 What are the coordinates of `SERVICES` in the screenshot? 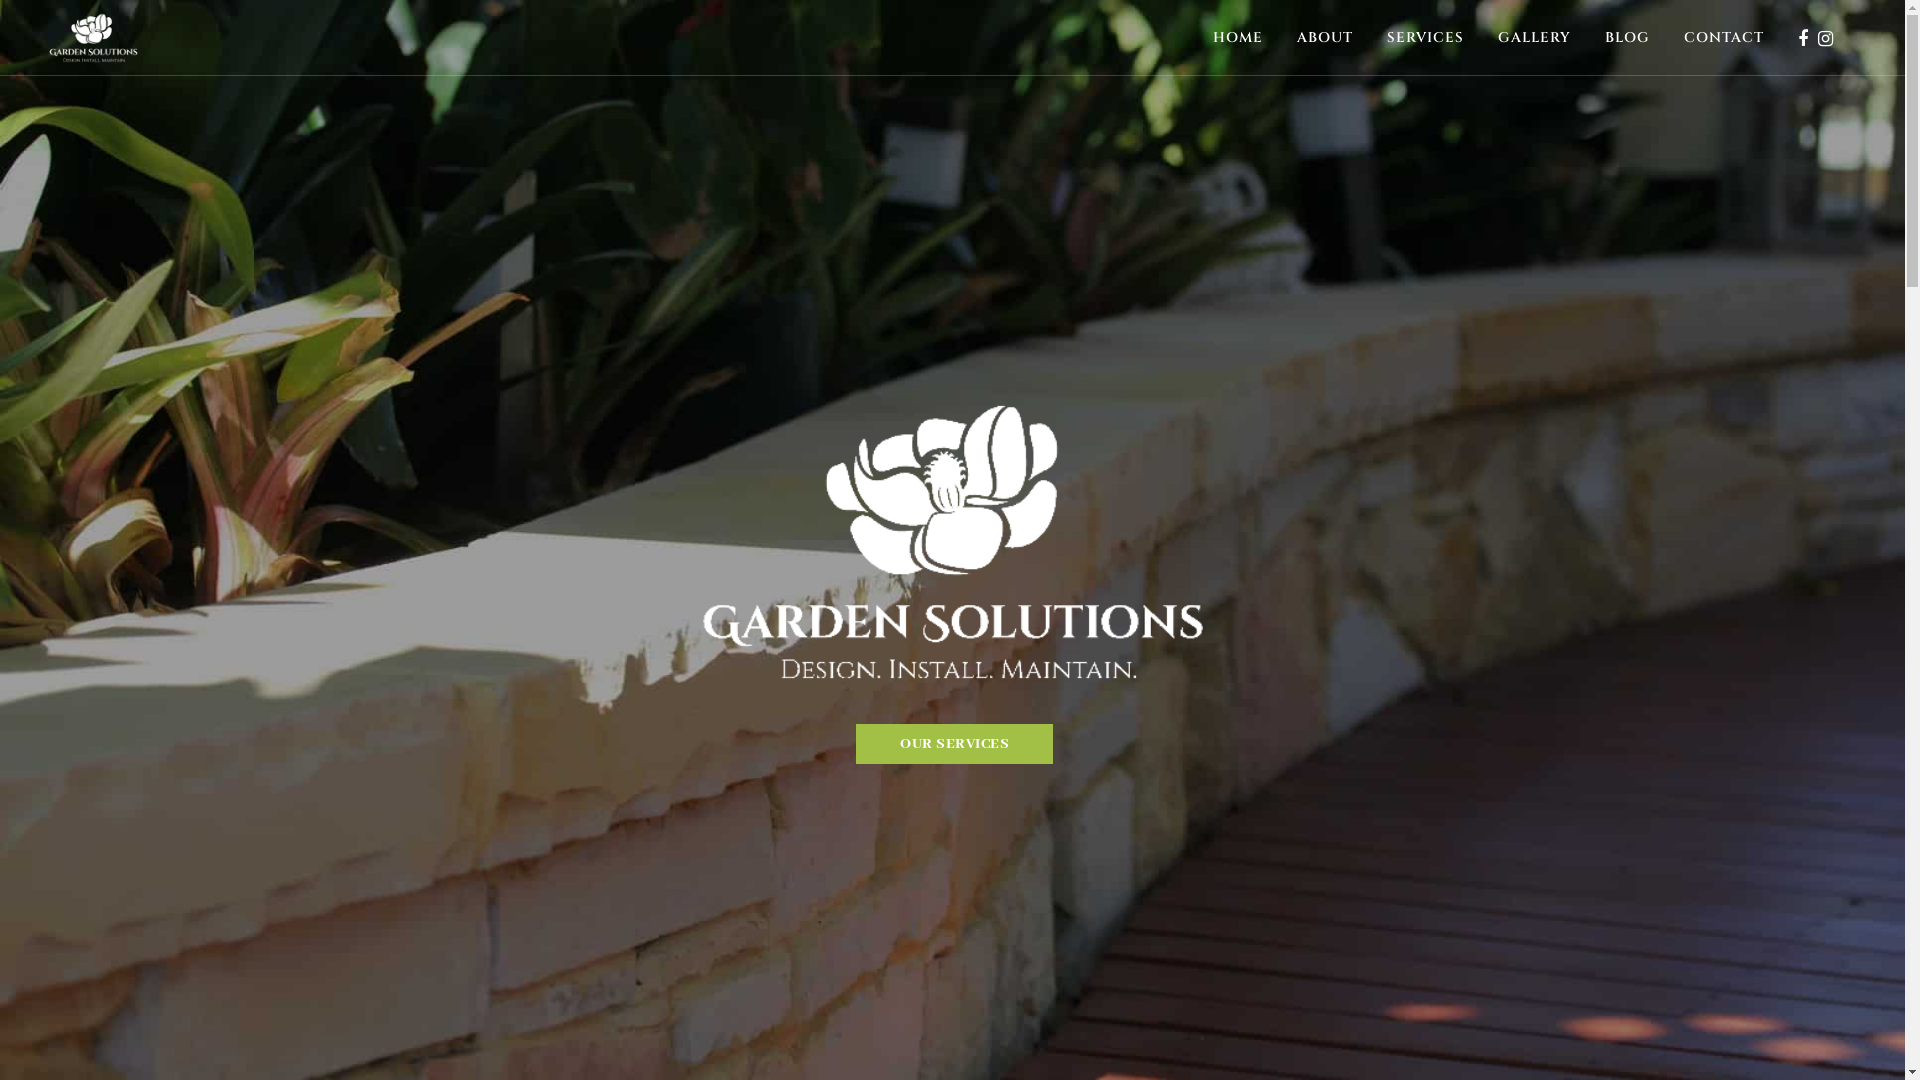 It's located at (1426, 38).